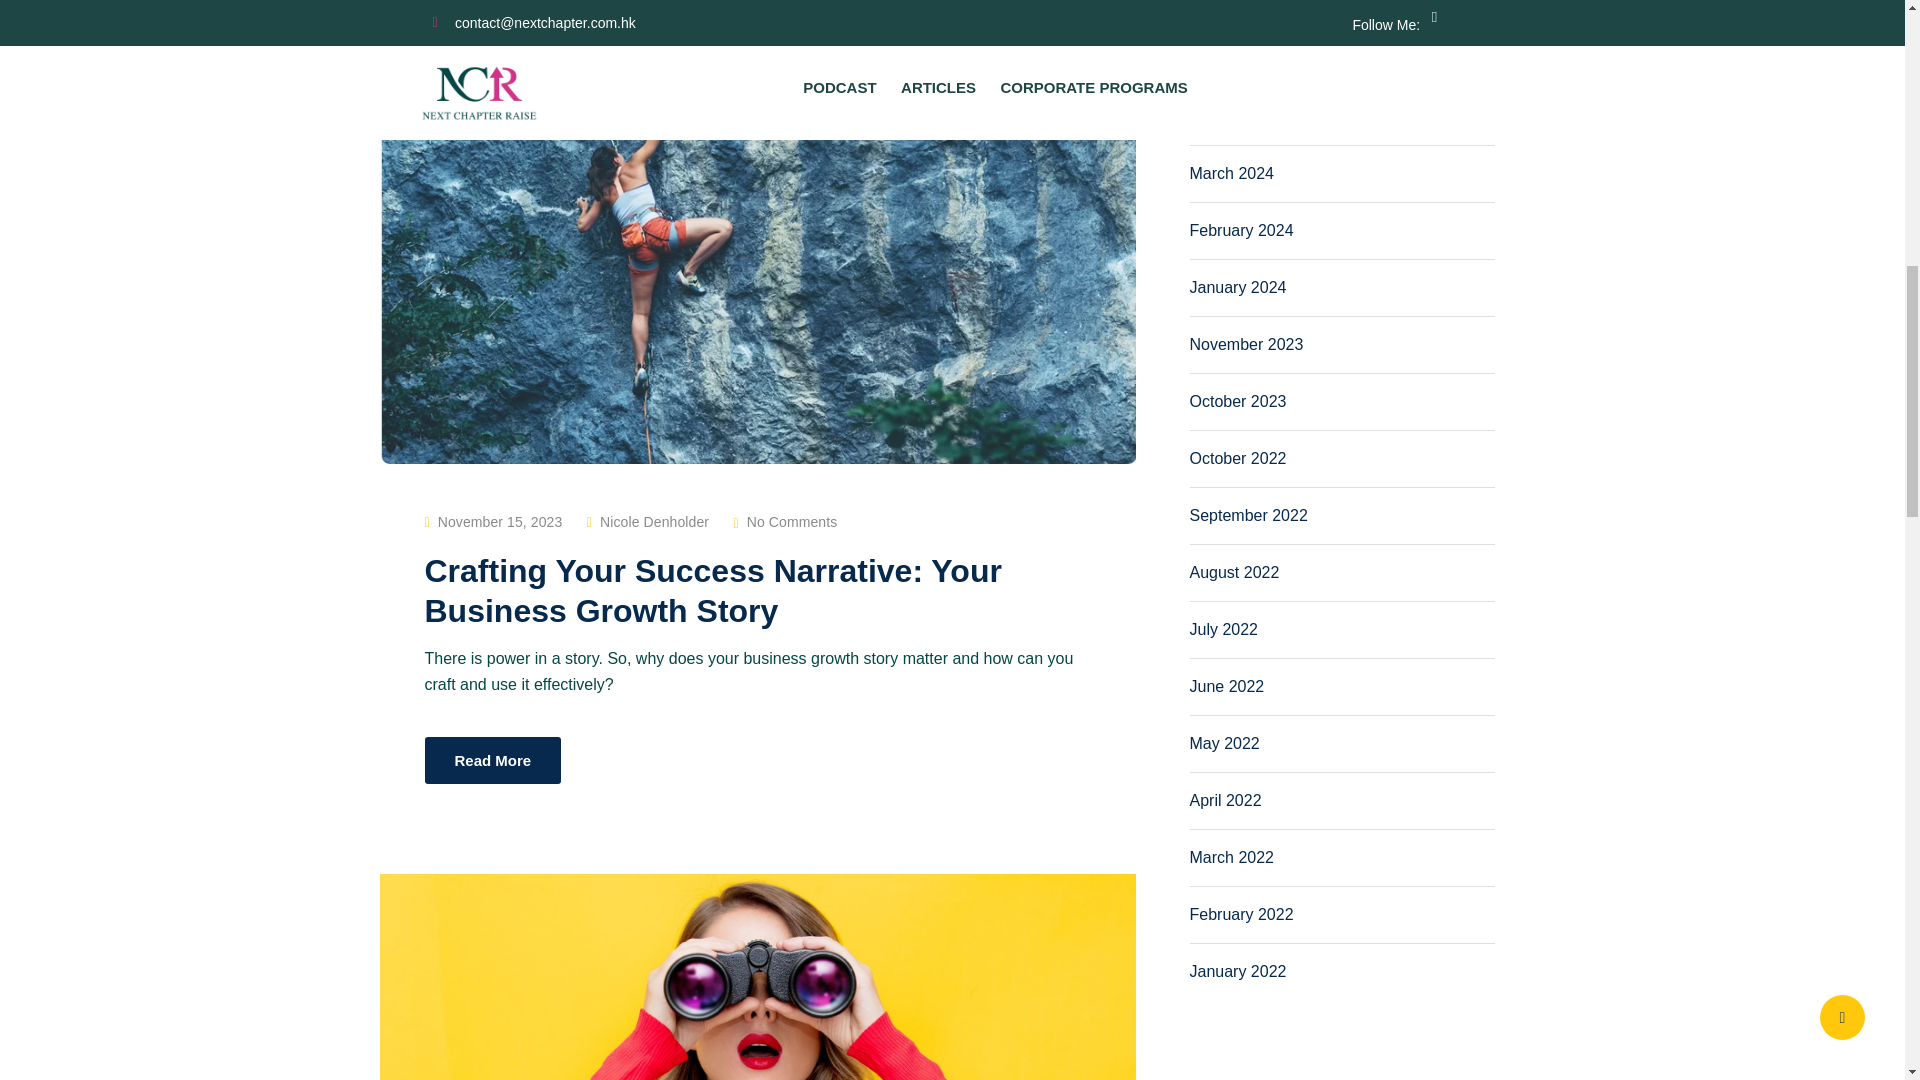 This screenshot has width=1920, height=1080. I want to click on April 2024, so click(1226, 116).